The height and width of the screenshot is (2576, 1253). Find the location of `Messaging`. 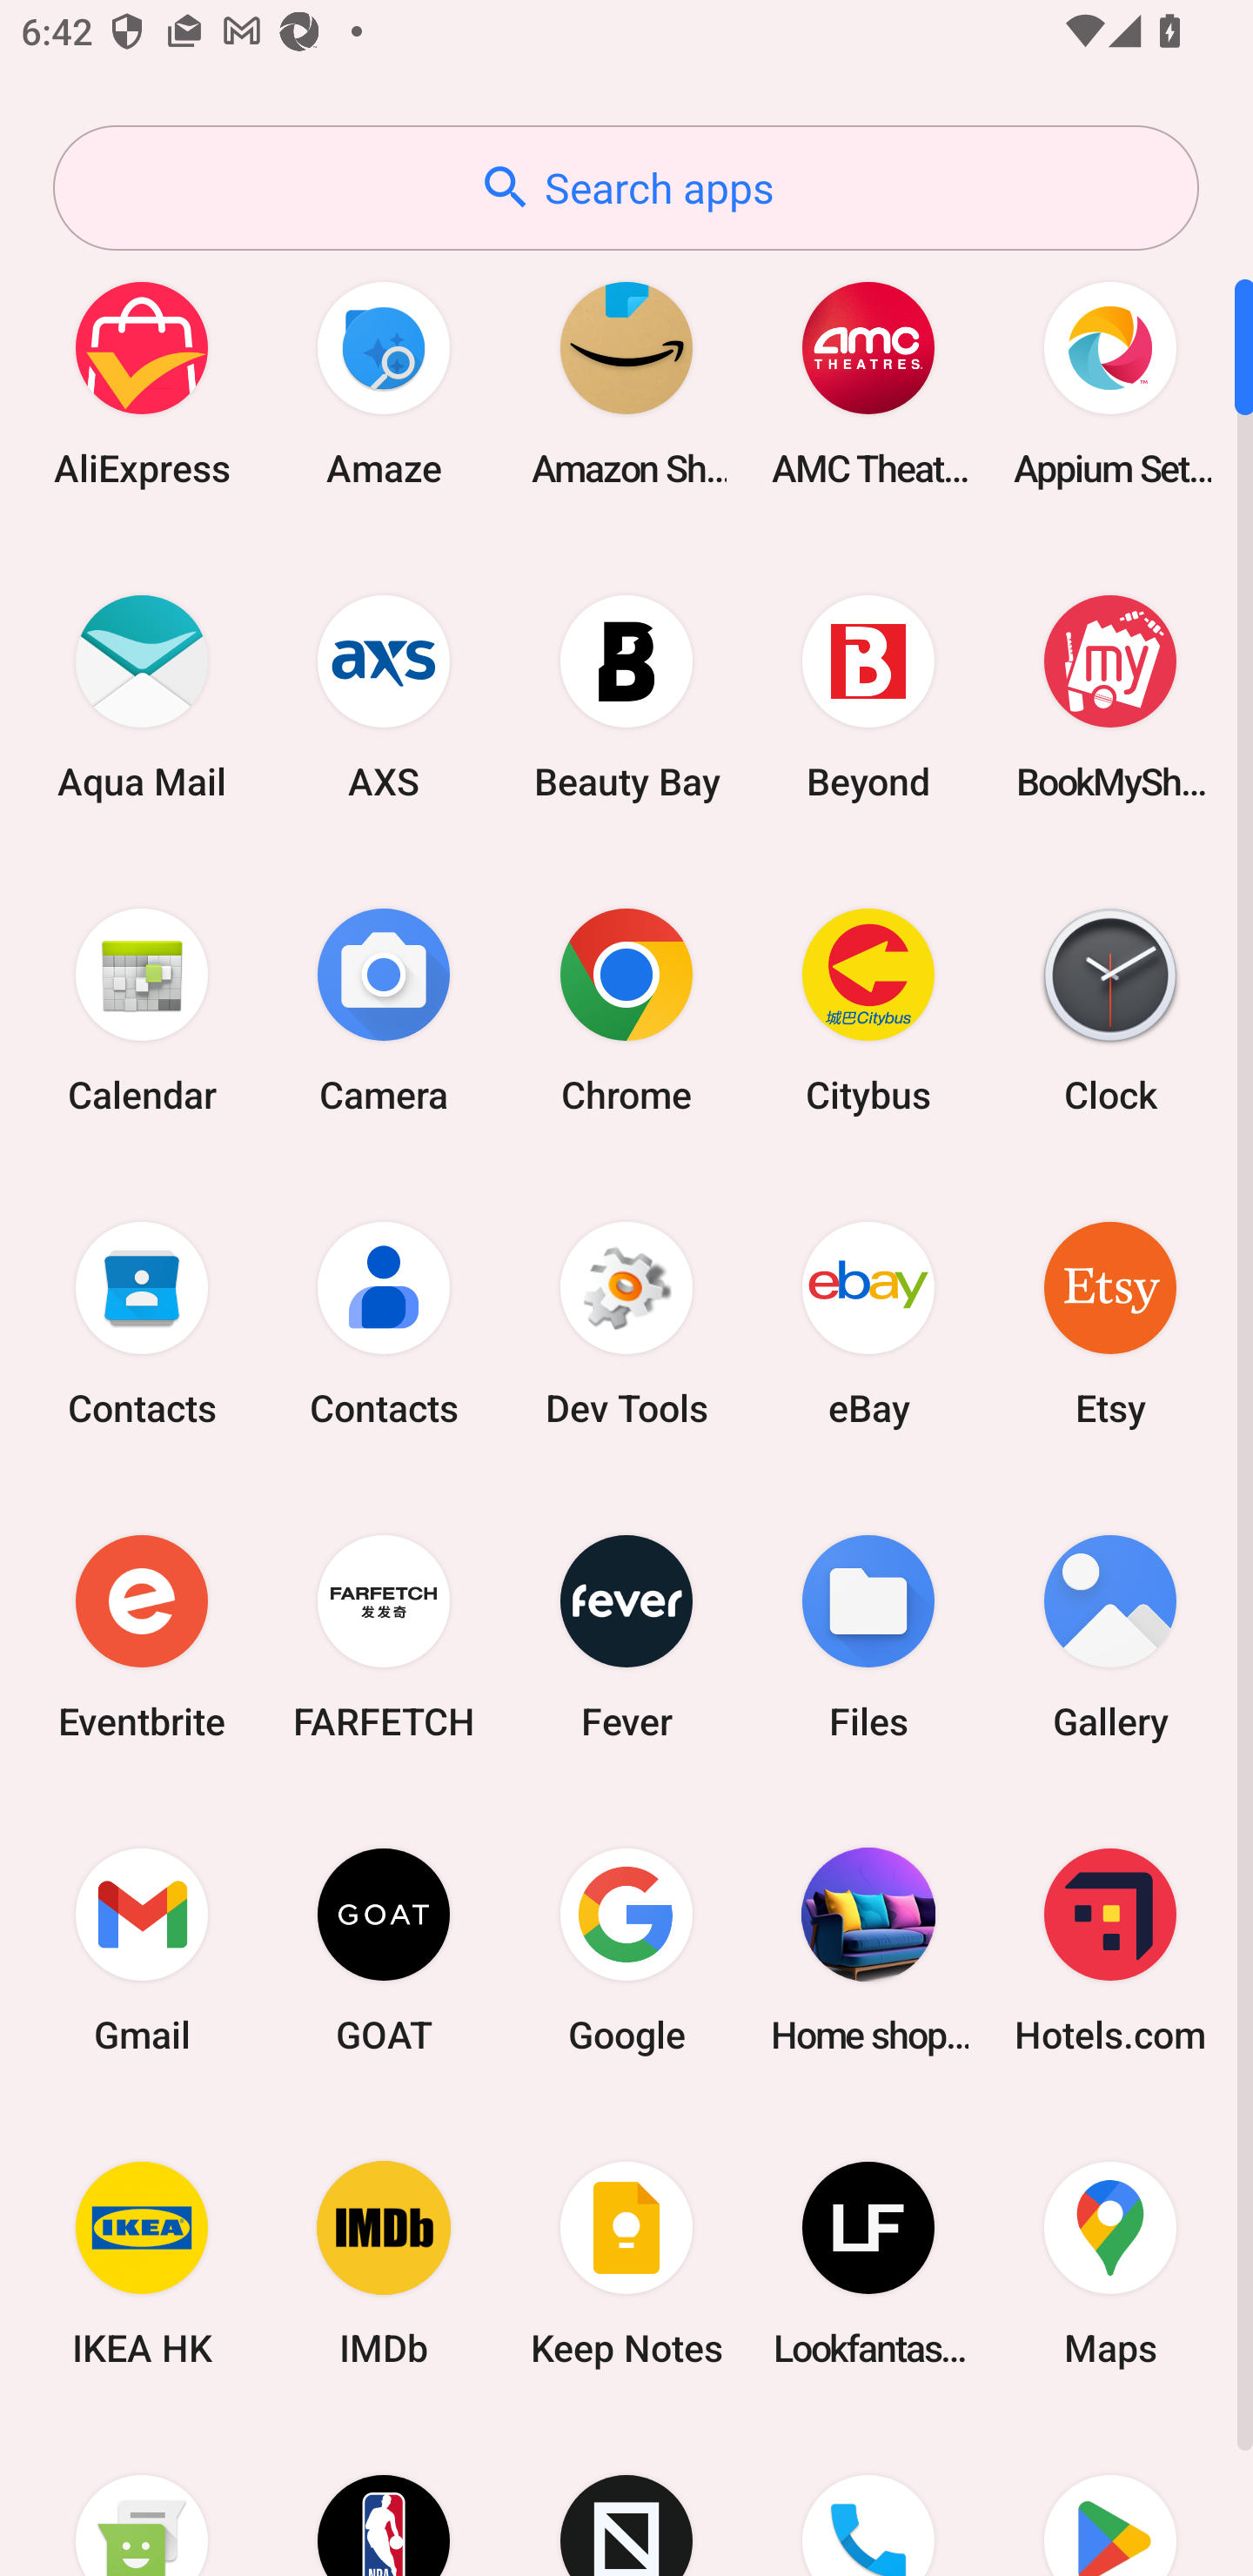

Messaging is located at coordinates (142, 2499).